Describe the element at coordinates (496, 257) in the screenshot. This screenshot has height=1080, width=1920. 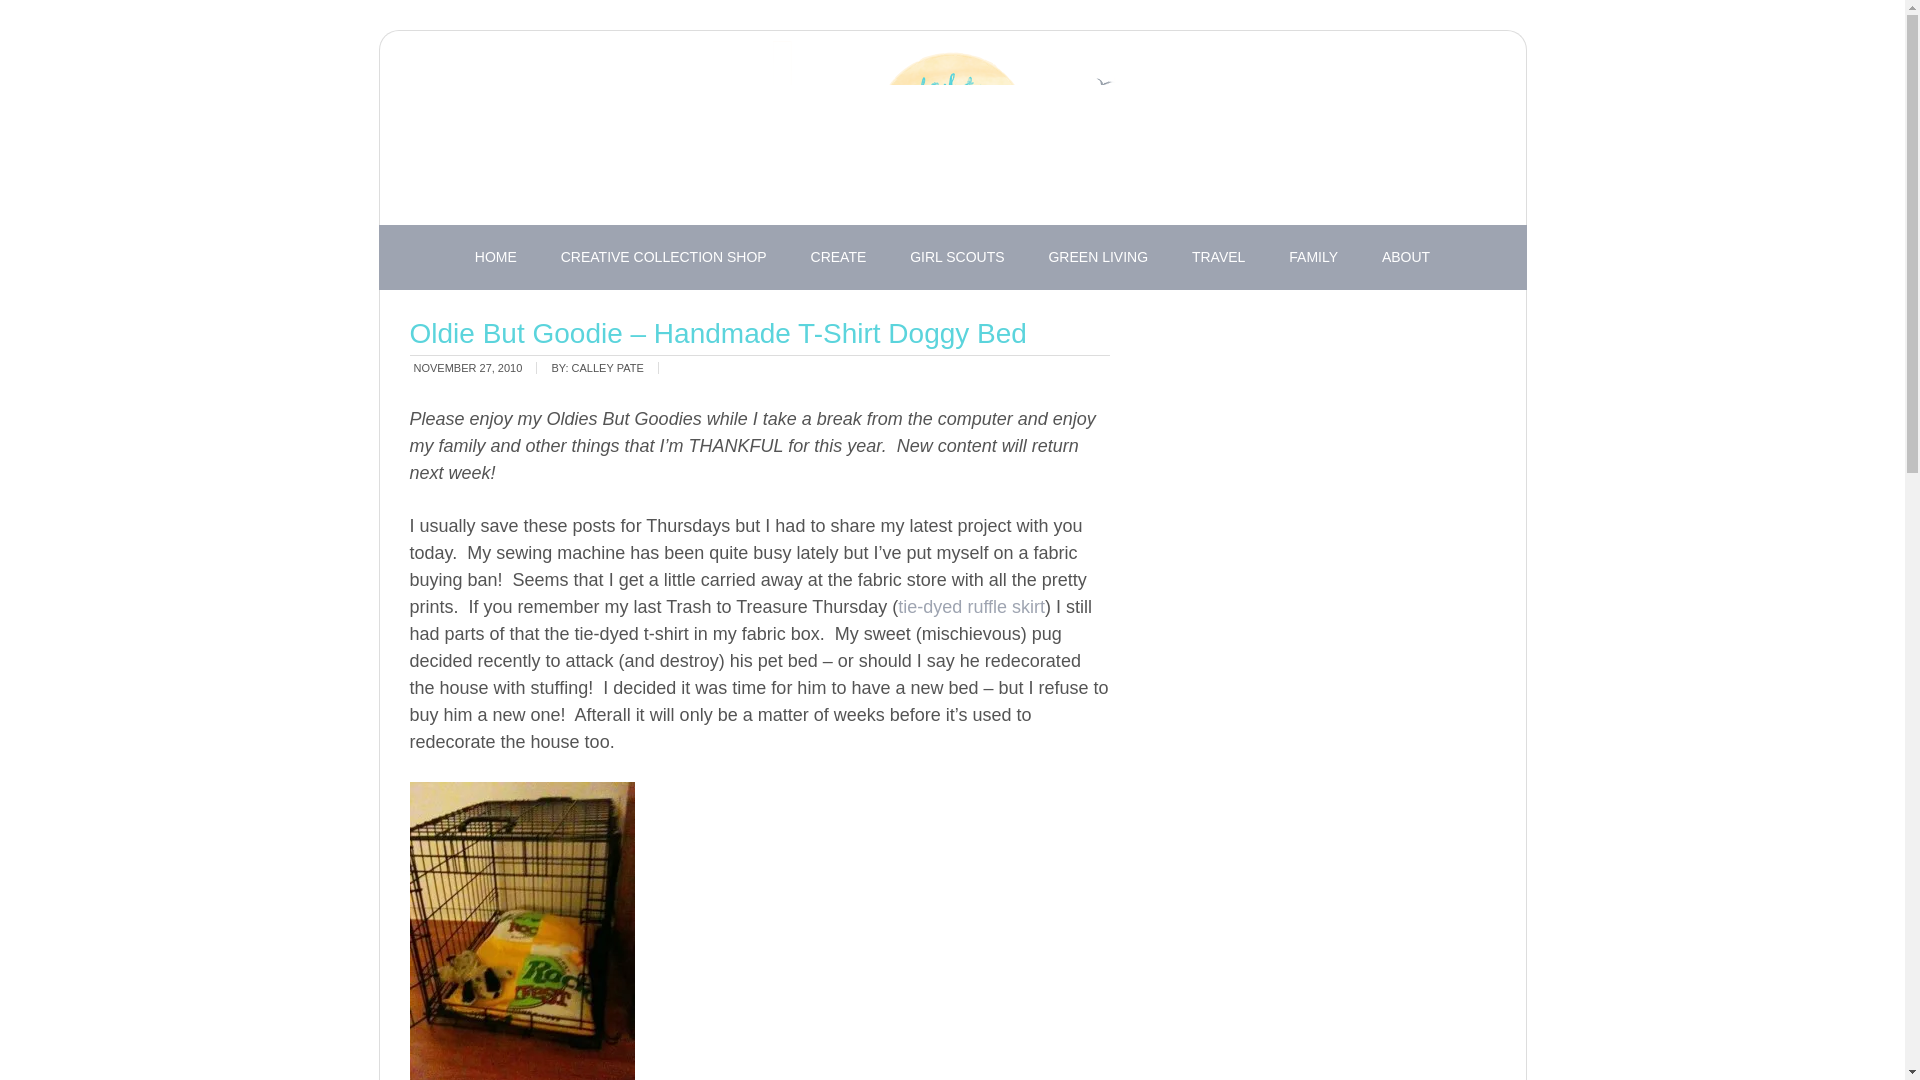
I see `HOME` at that location.